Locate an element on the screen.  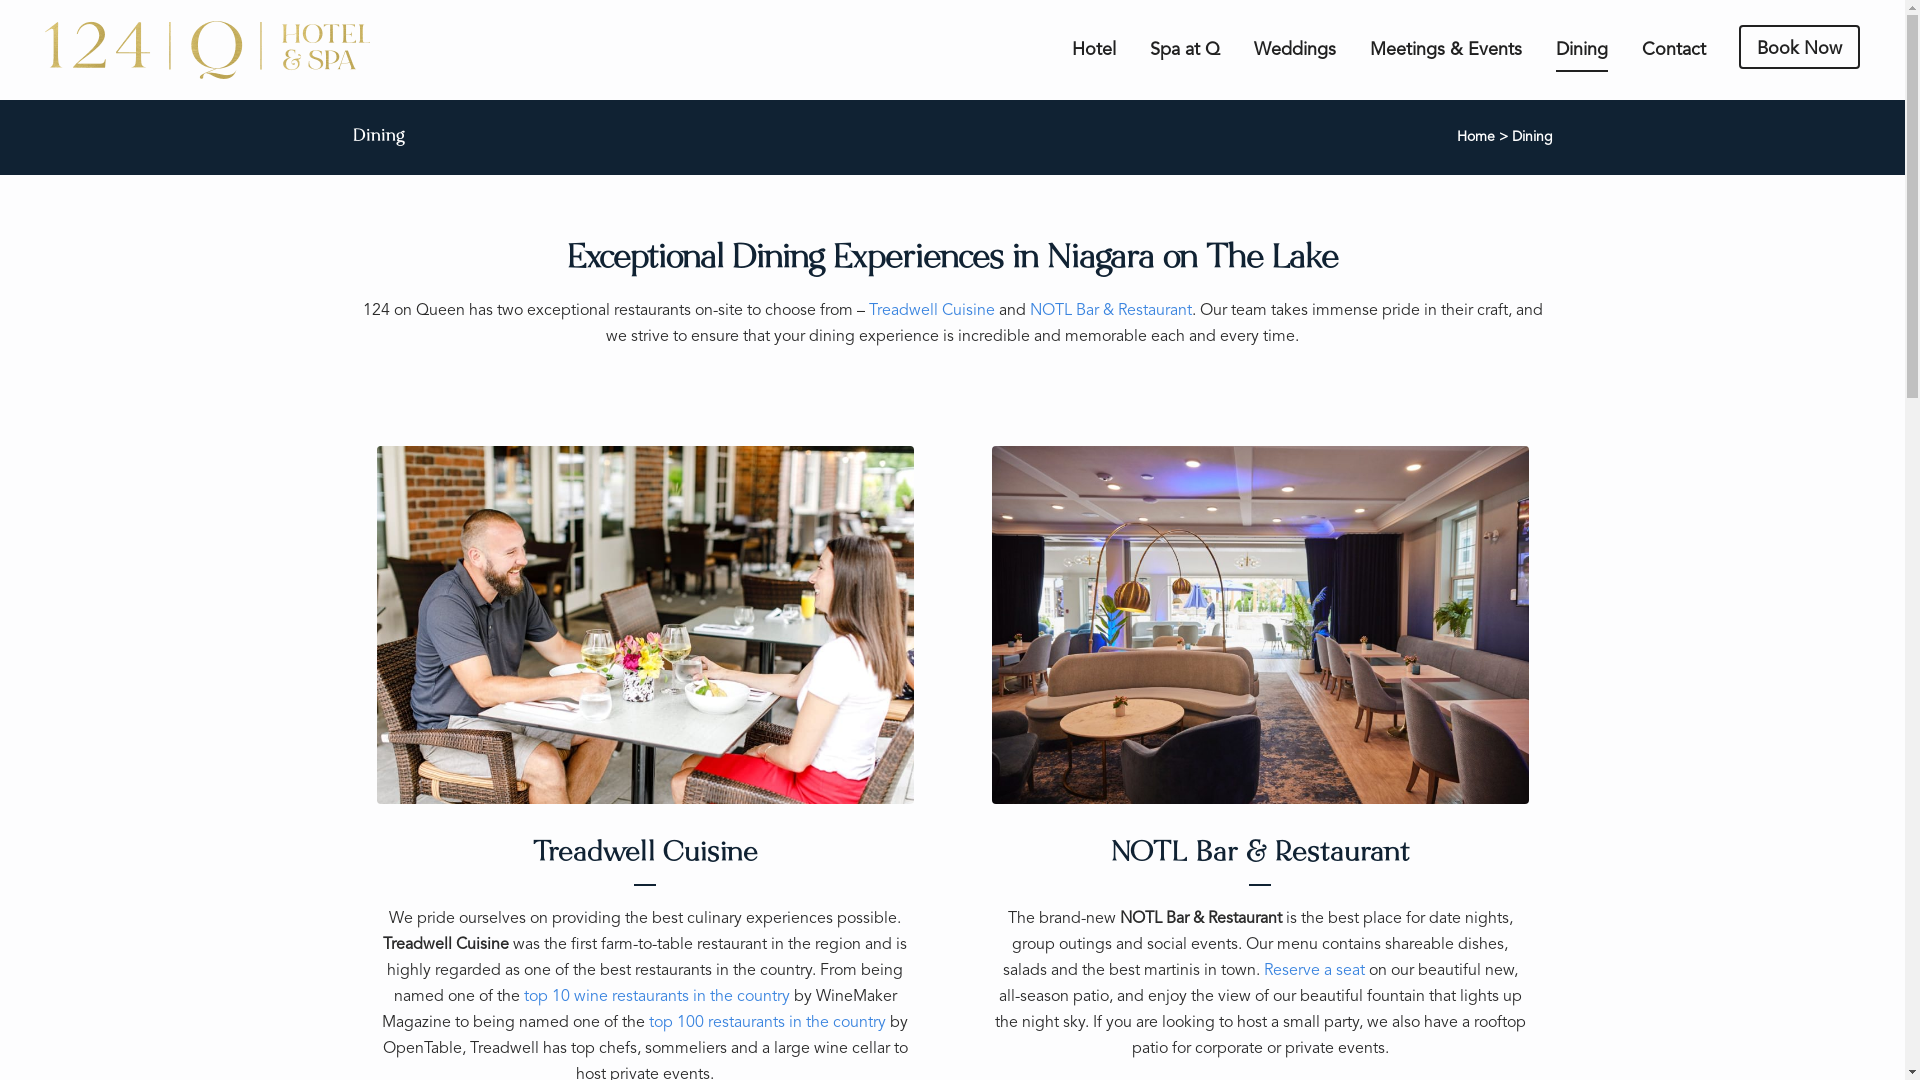
Book Now is located at coordinates (1800, 47).